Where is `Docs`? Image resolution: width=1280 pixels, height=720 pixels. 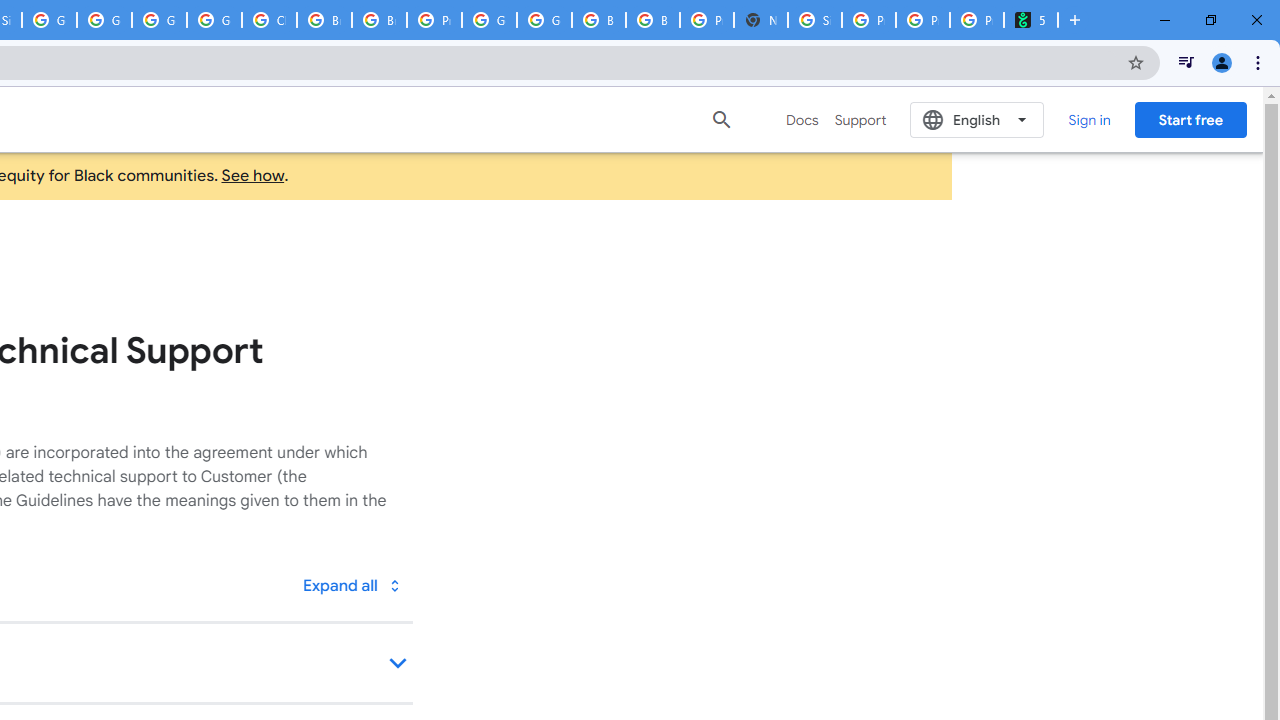 Docs is located at coordinates (802, 120).